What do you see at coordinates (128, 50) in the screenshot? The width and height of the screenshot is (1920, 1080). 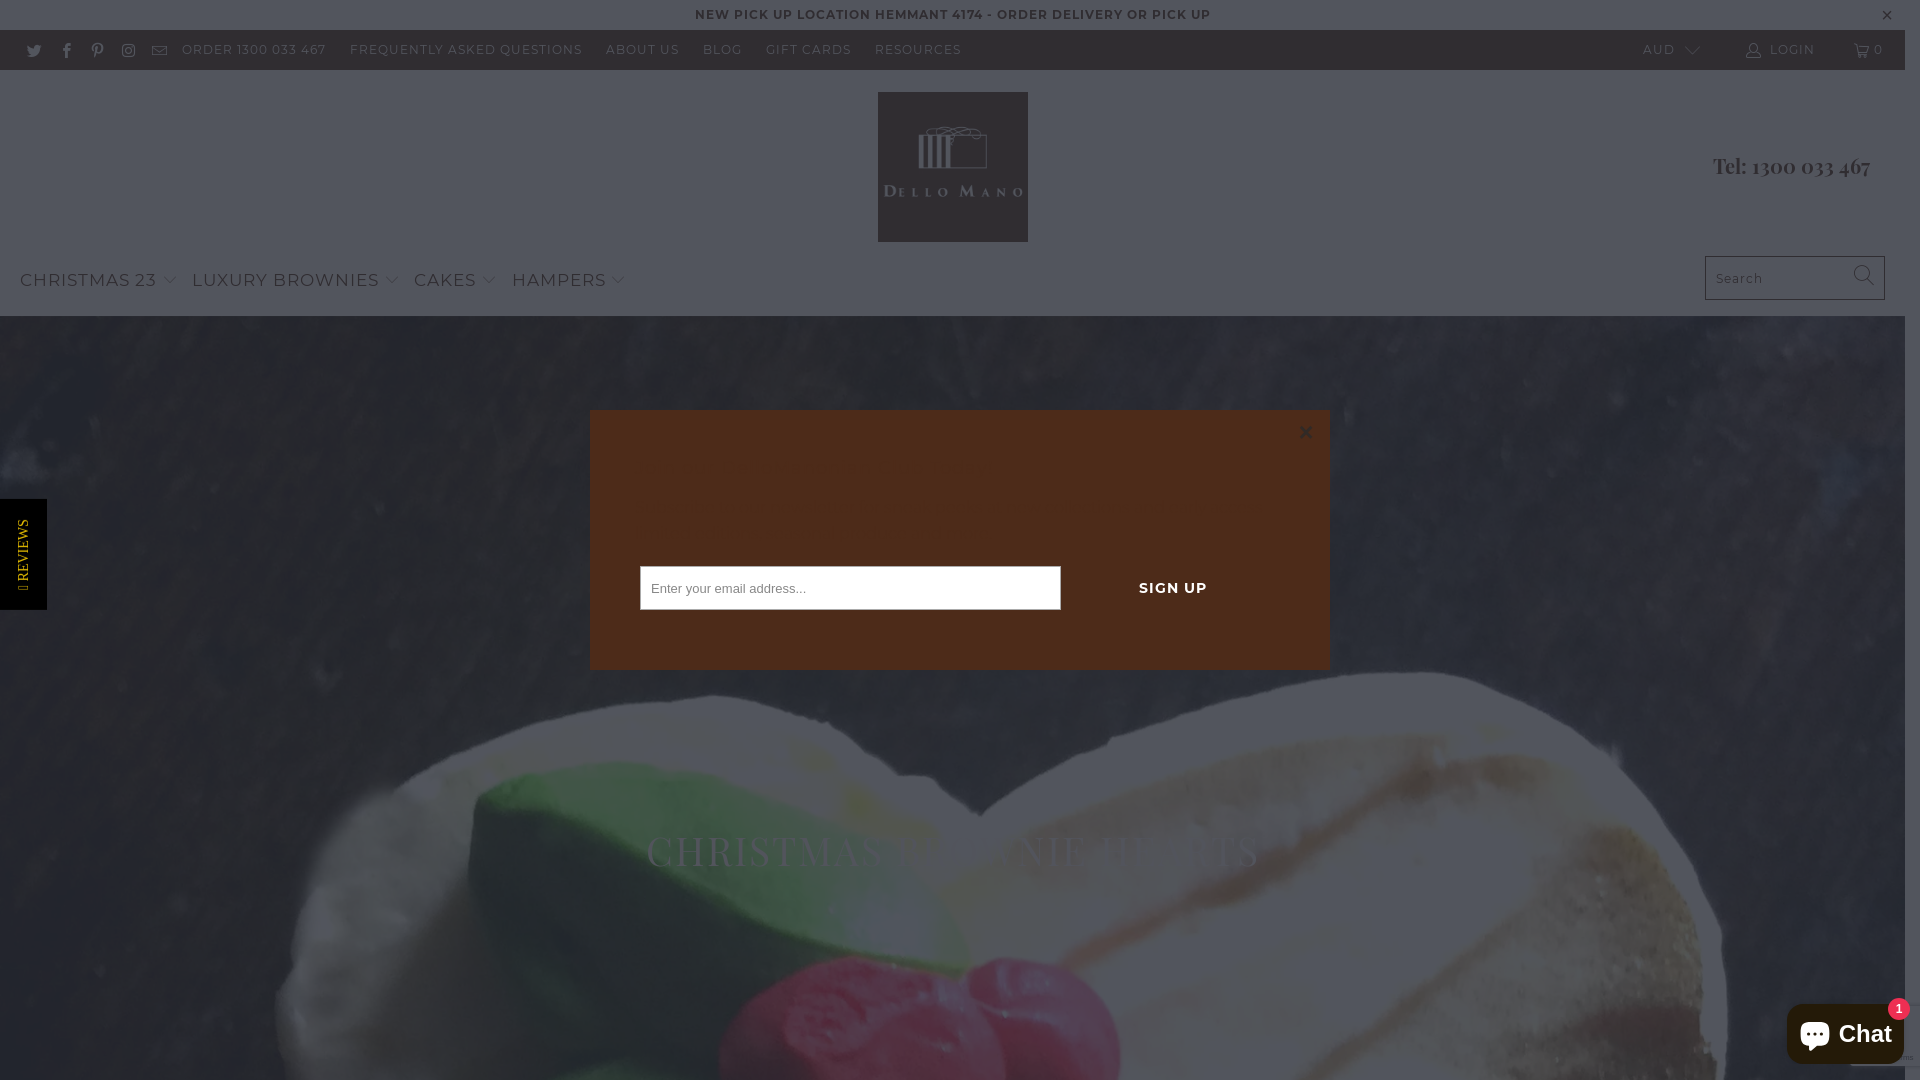 I see `Dello Mano on Instagram` at bounding box center [128, 50].